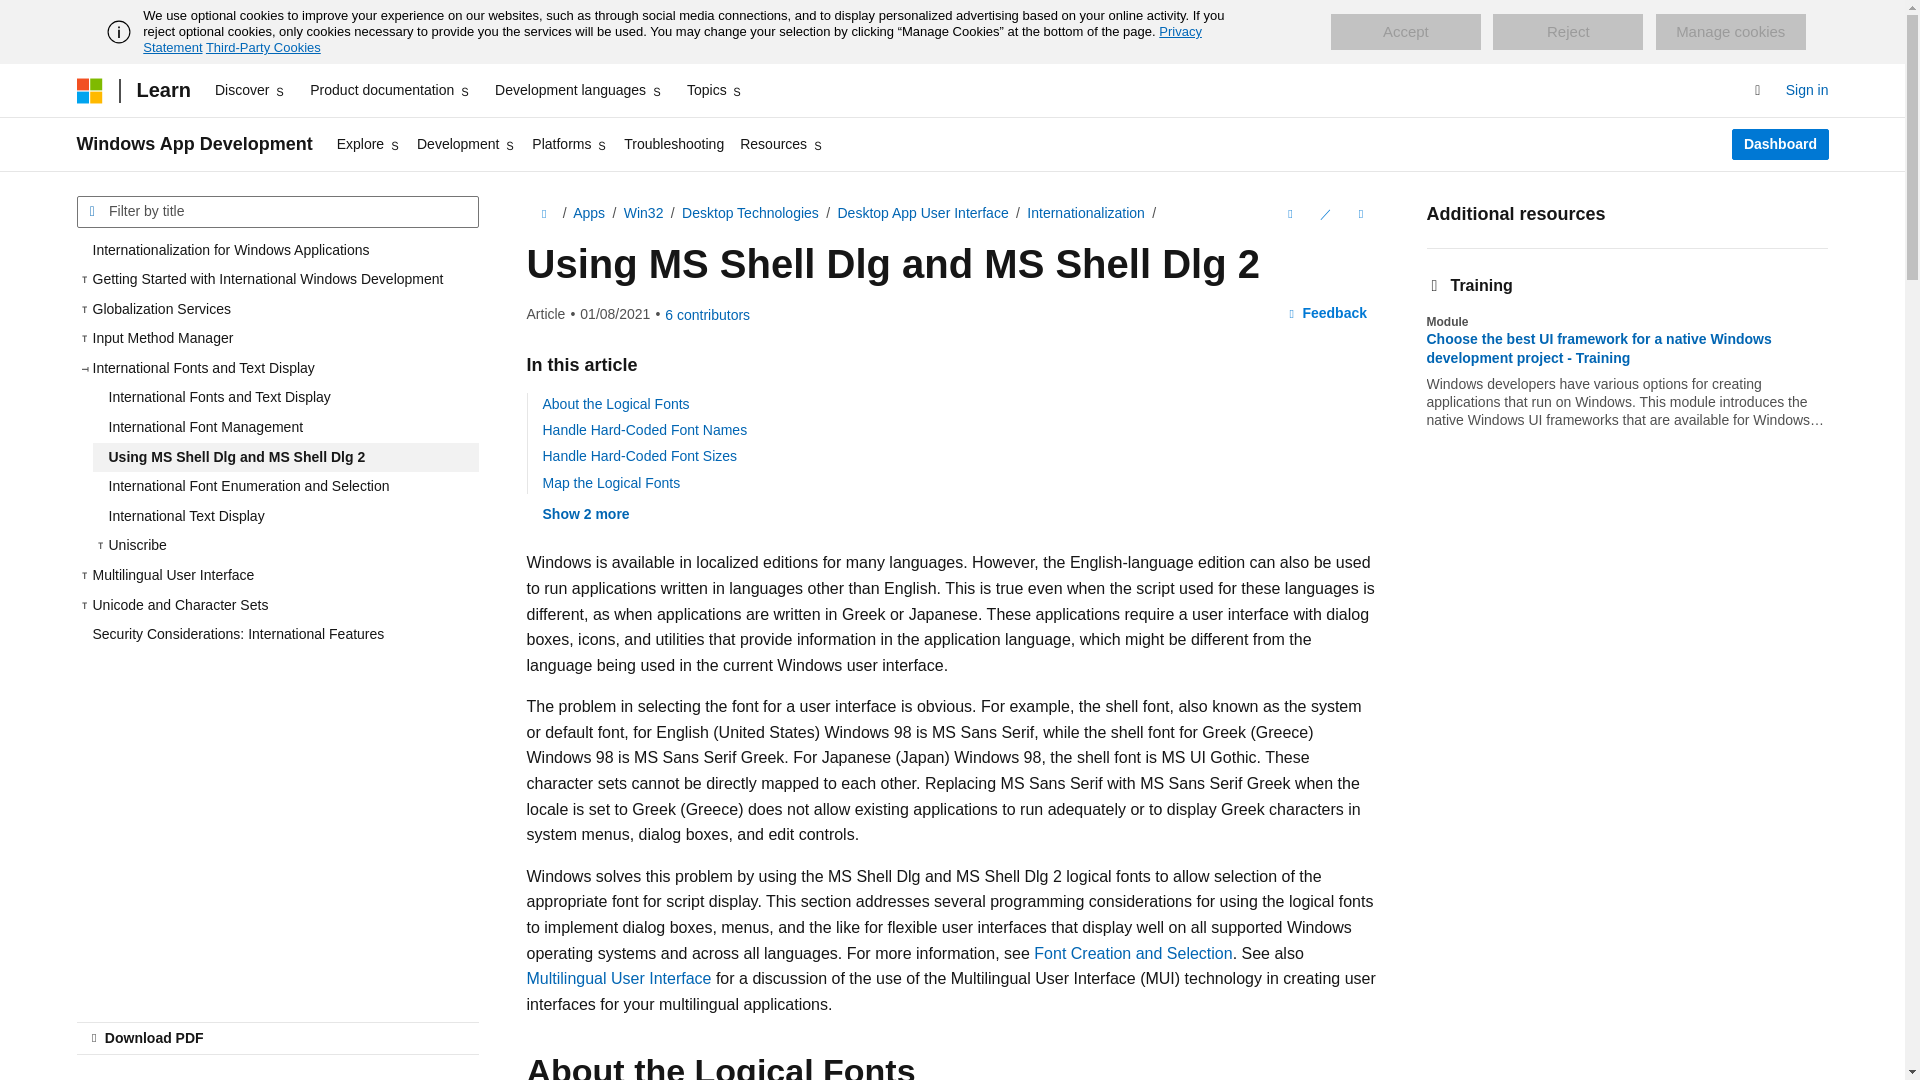  Describe the element at coordinates (707, 314) in the screenshot. I see `View all contributors` at that location.